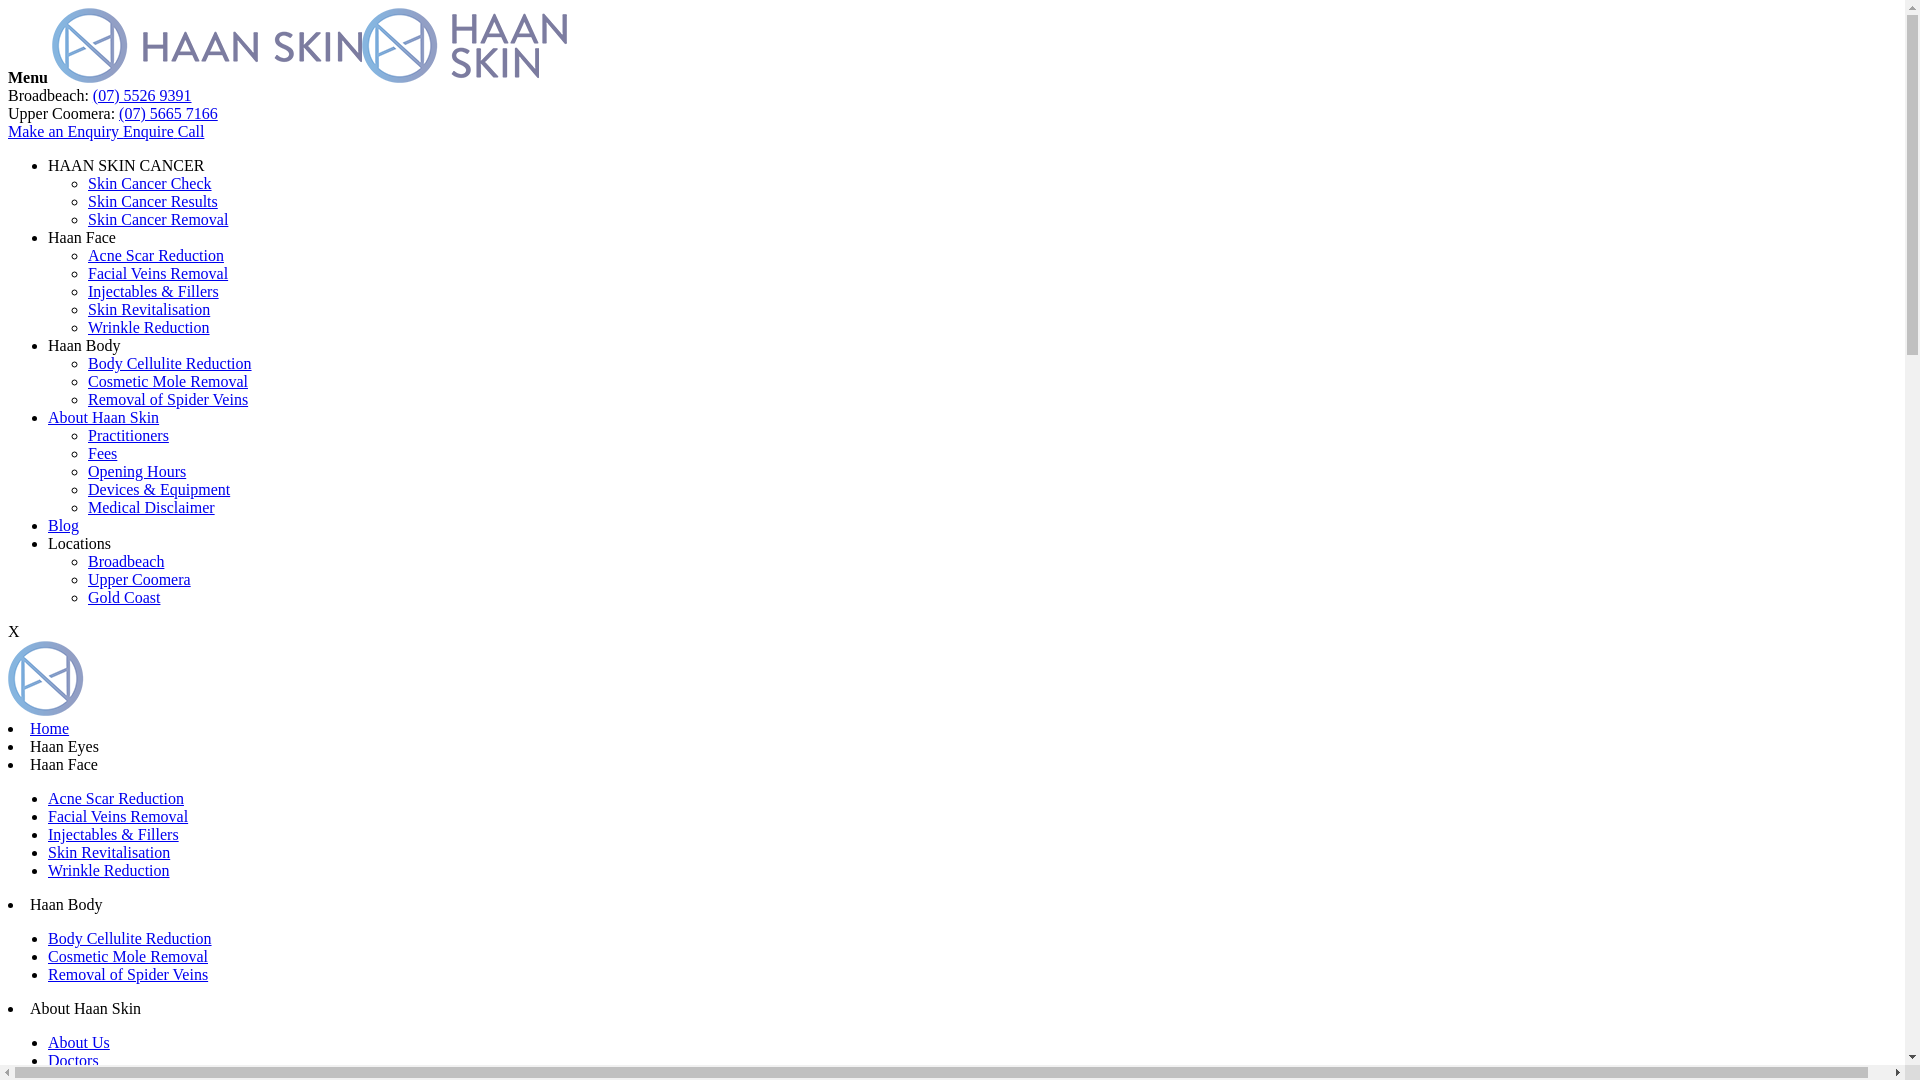 The width and height of the screenshot is (1920, 1080). Describe the element at coordinates (158, 220) in the screenshot. I see `Skin Cancer Removal` at that location.